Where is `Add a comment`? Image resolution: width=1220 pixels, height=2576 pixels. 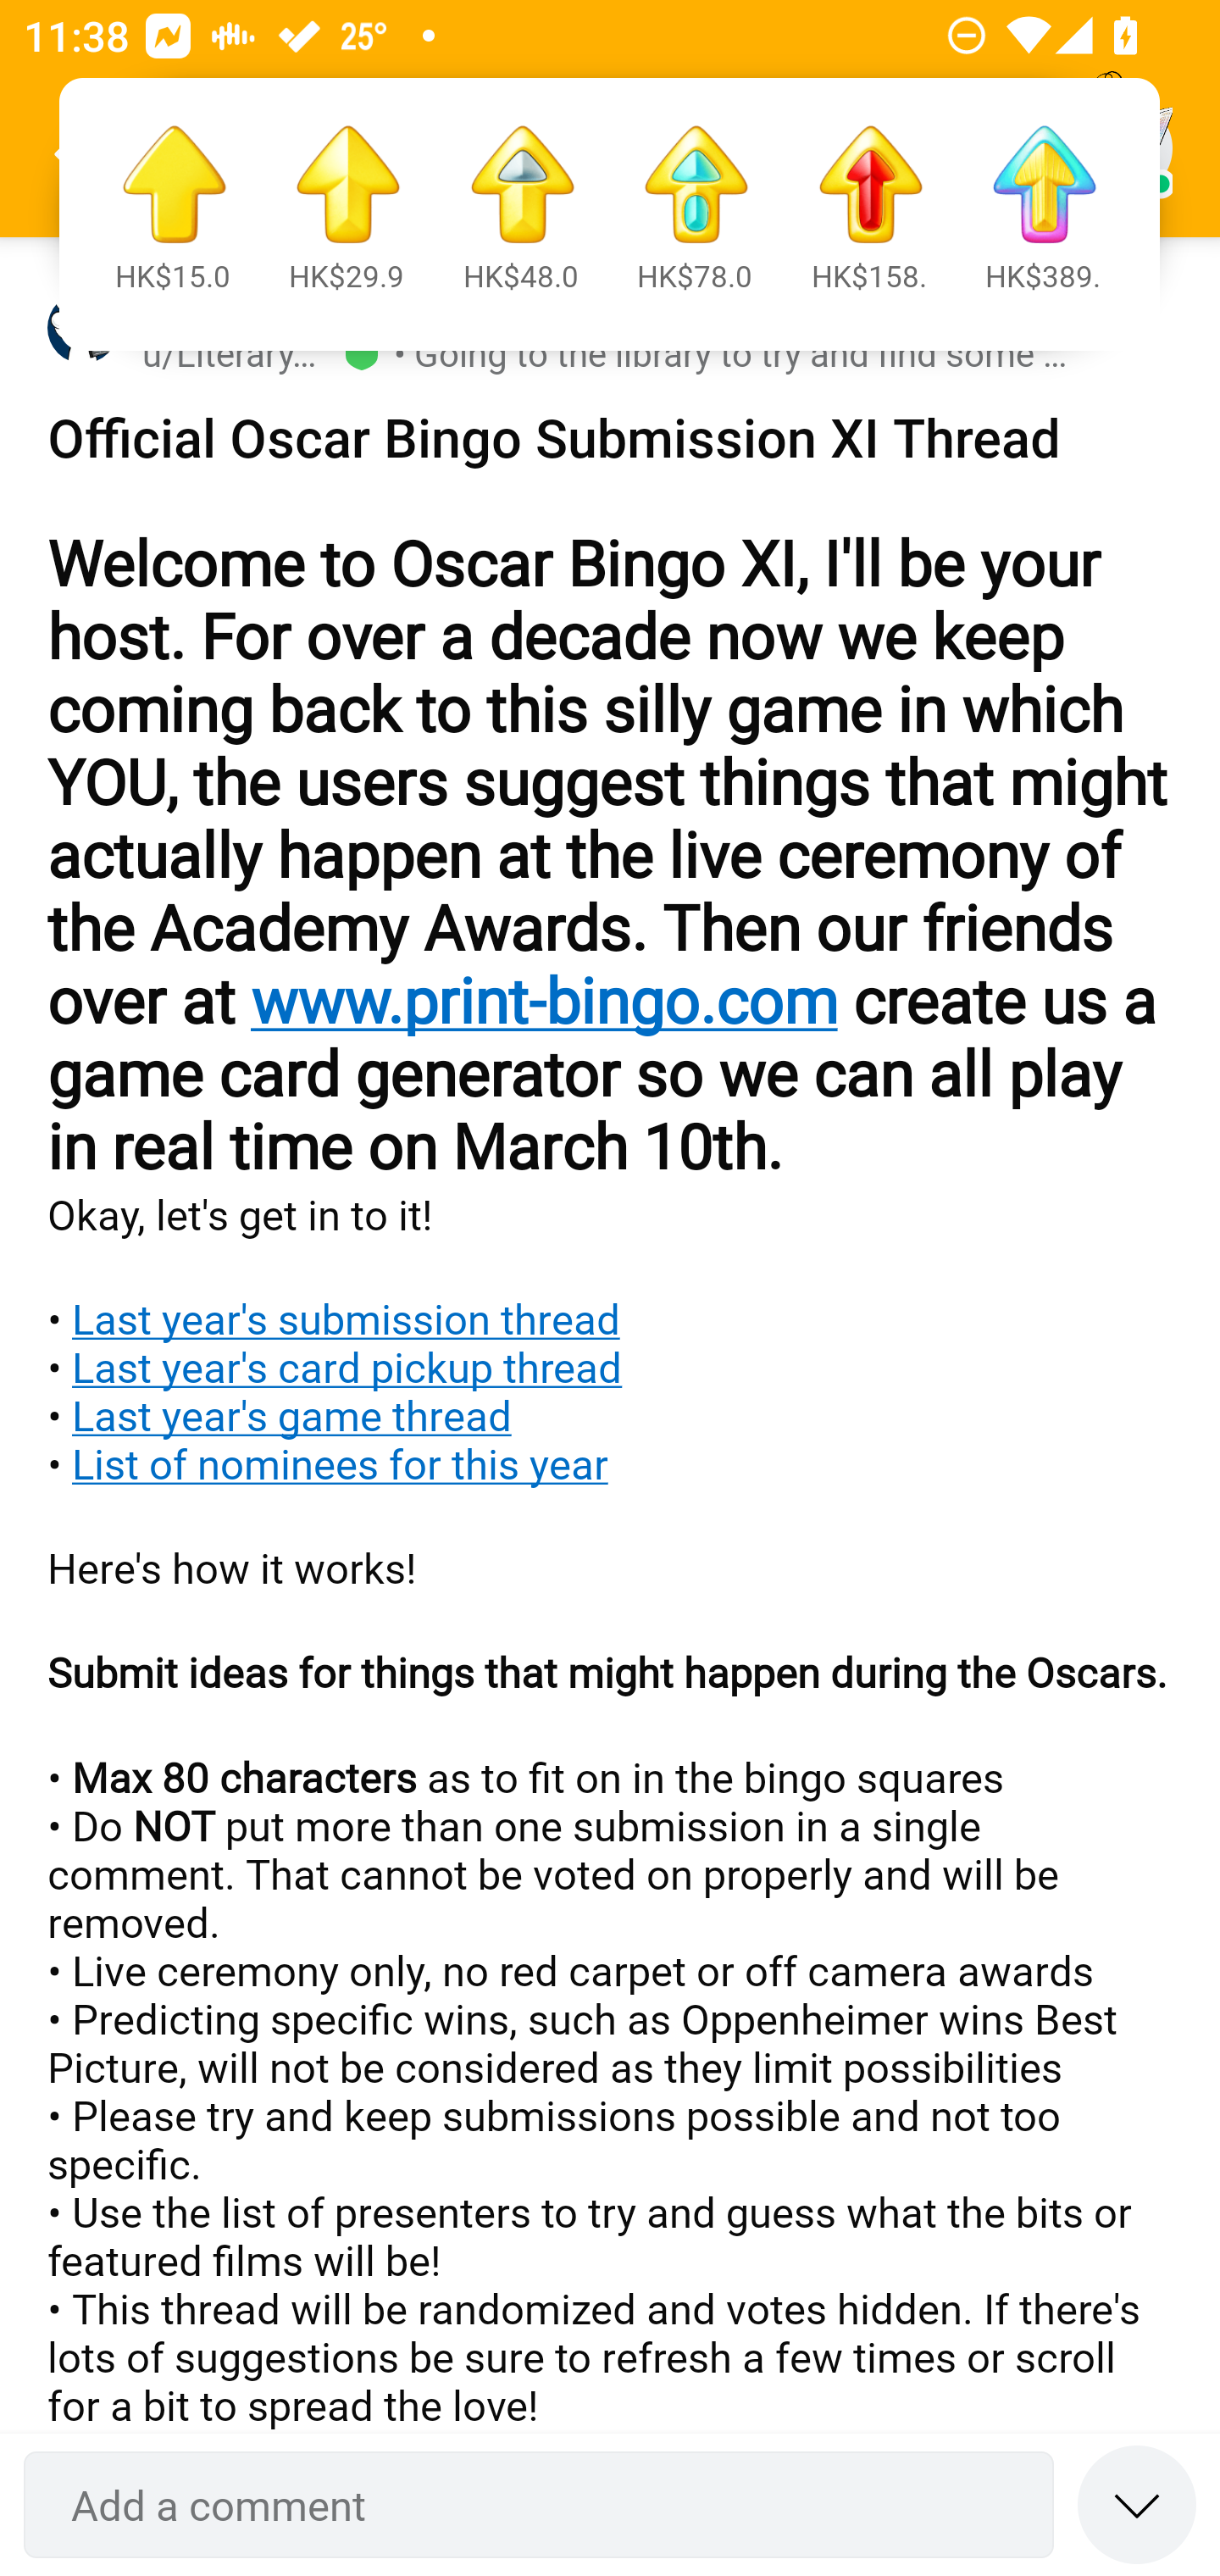 Add a comment is located at coordinates (539, 2505).